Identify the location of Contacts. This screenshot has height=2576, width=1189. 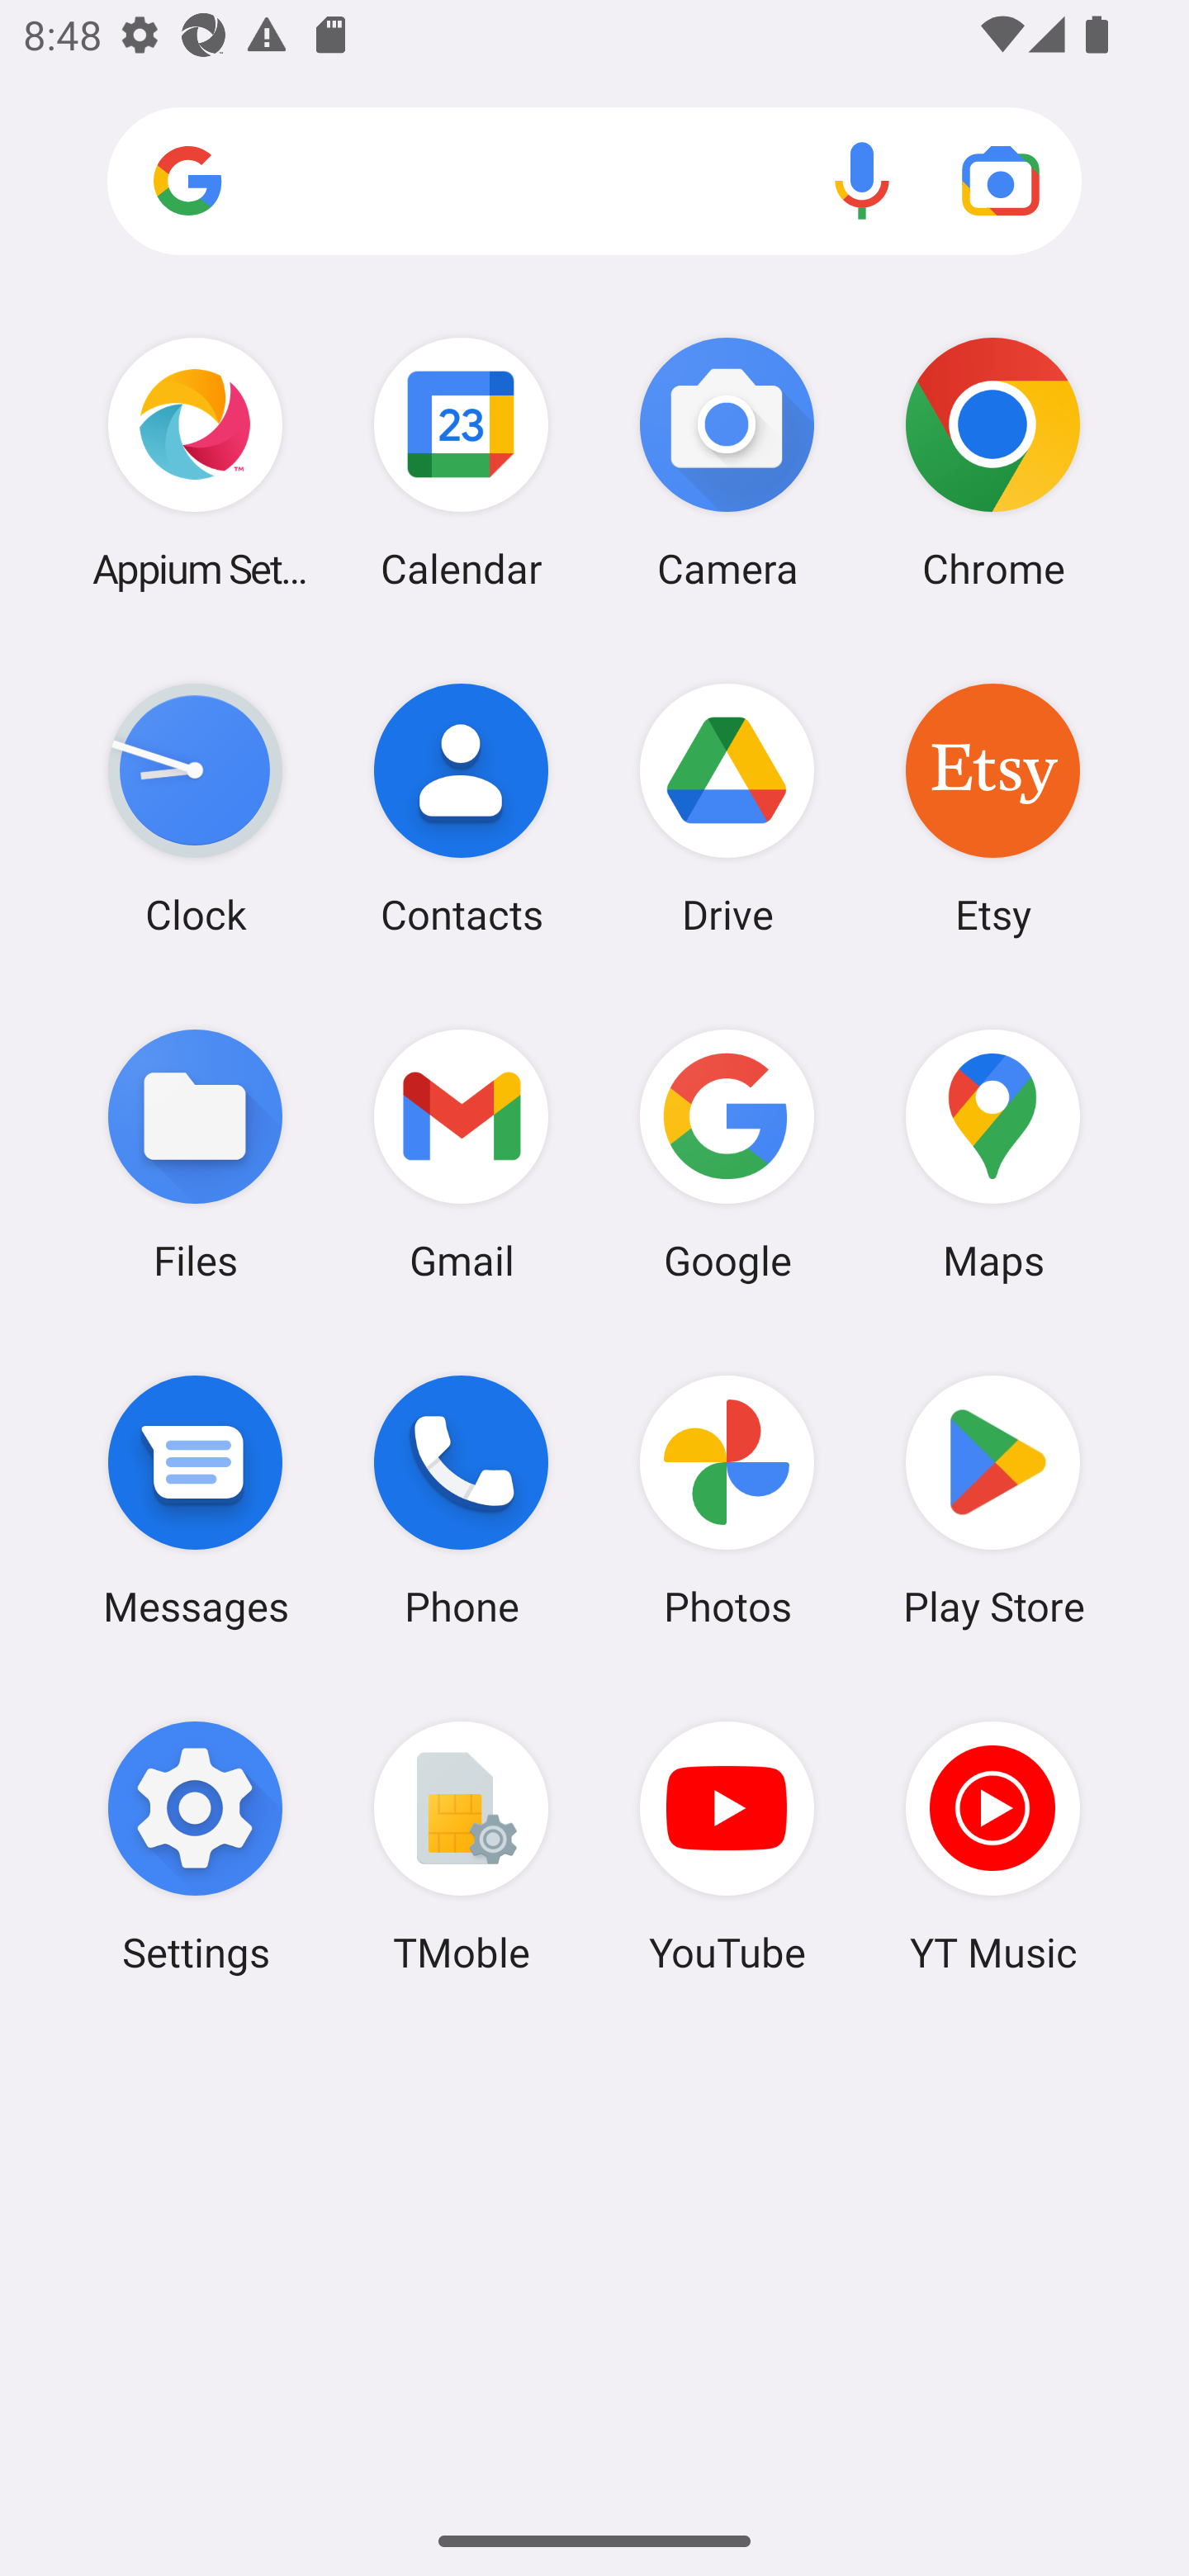
(461, 808).